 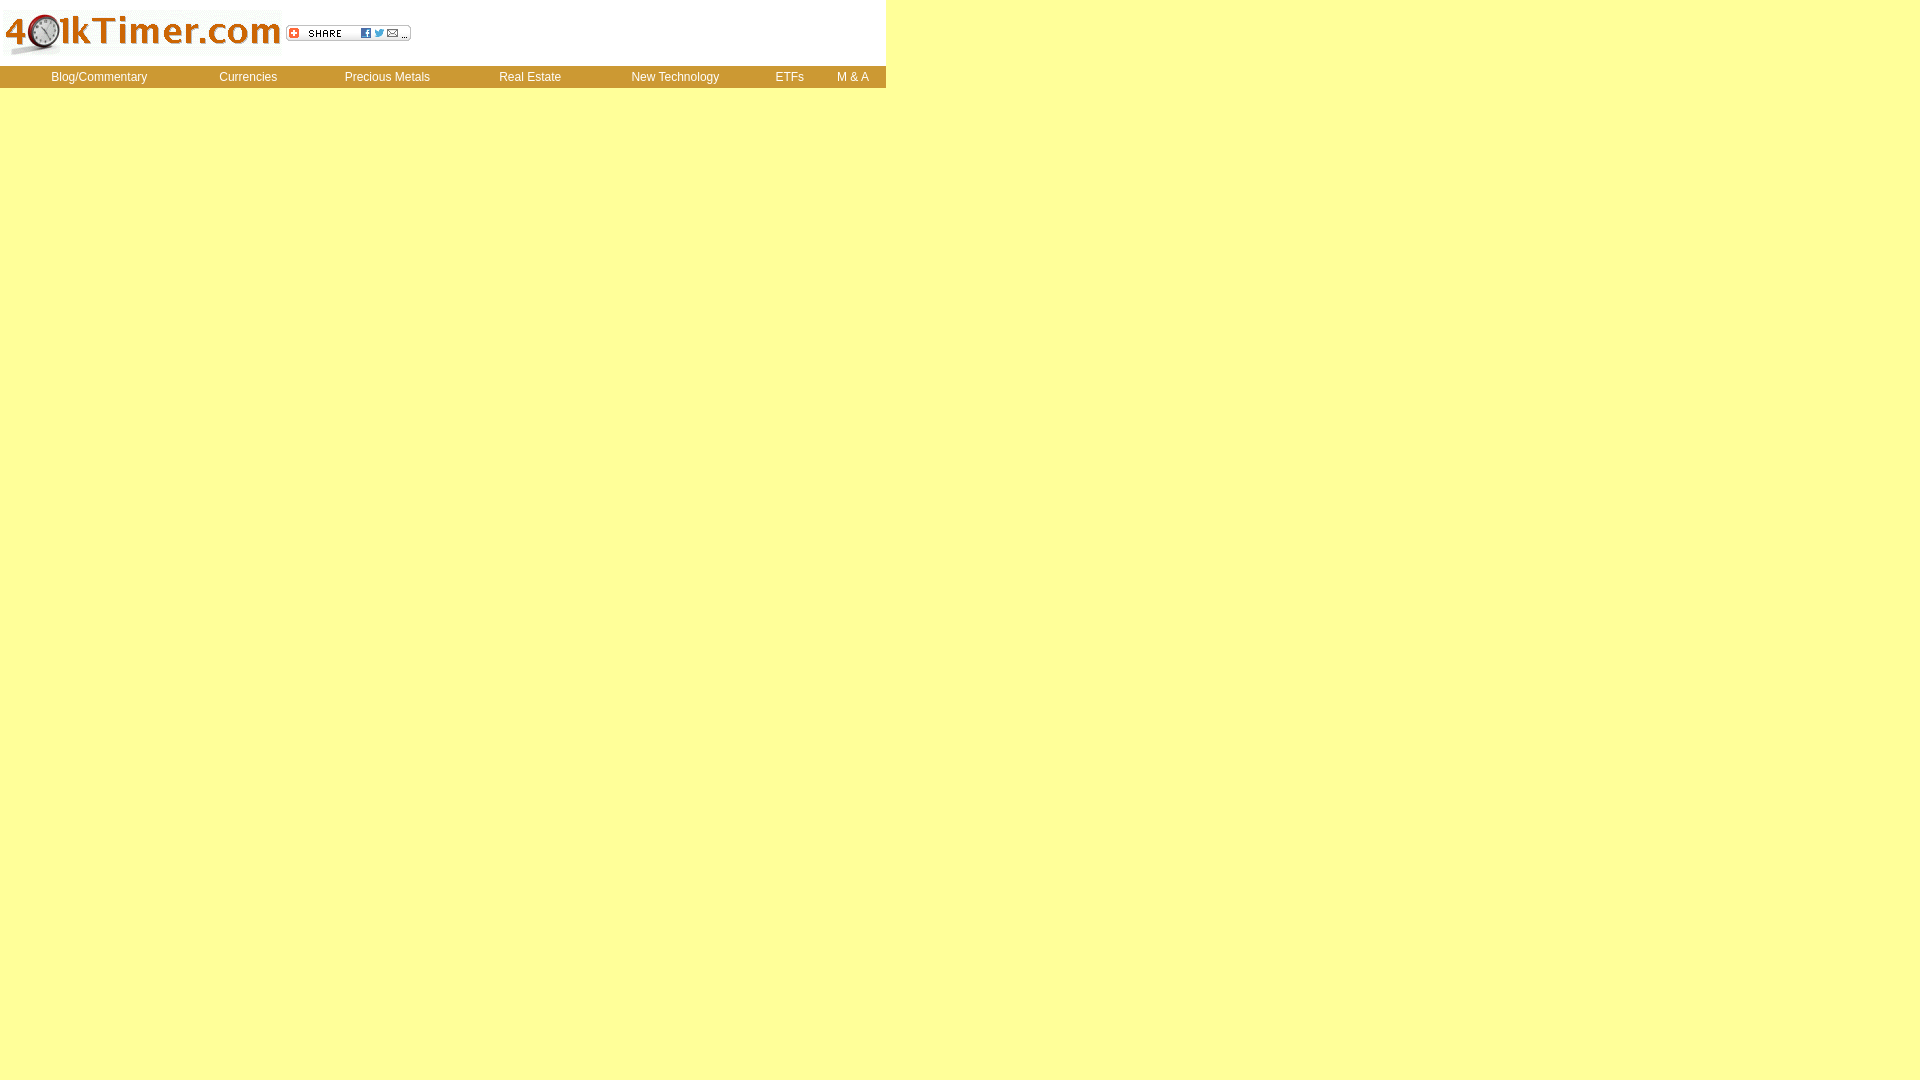 What do you see at coordinates (676, 77) in the screenshot?
I see `New Technology` at bounding box center [676, 77].